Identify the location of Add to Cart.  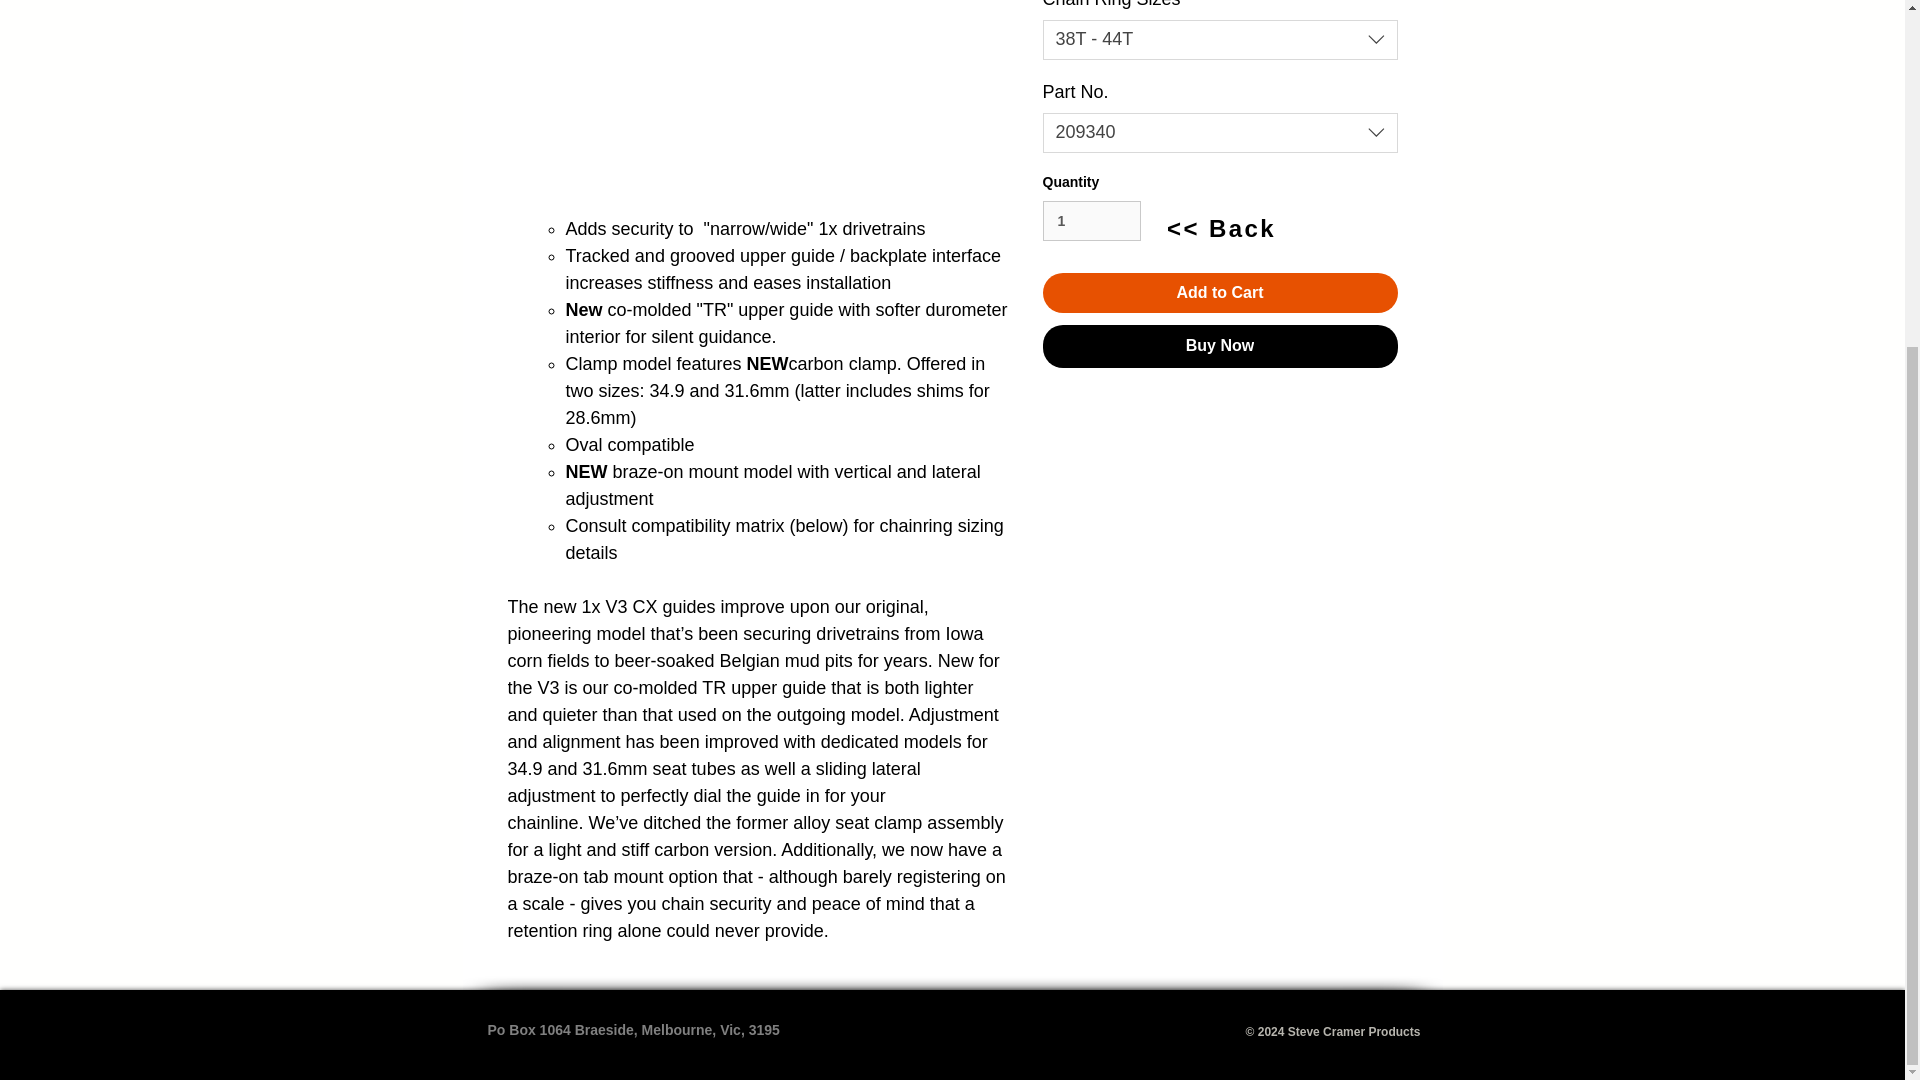
(1220, 293).